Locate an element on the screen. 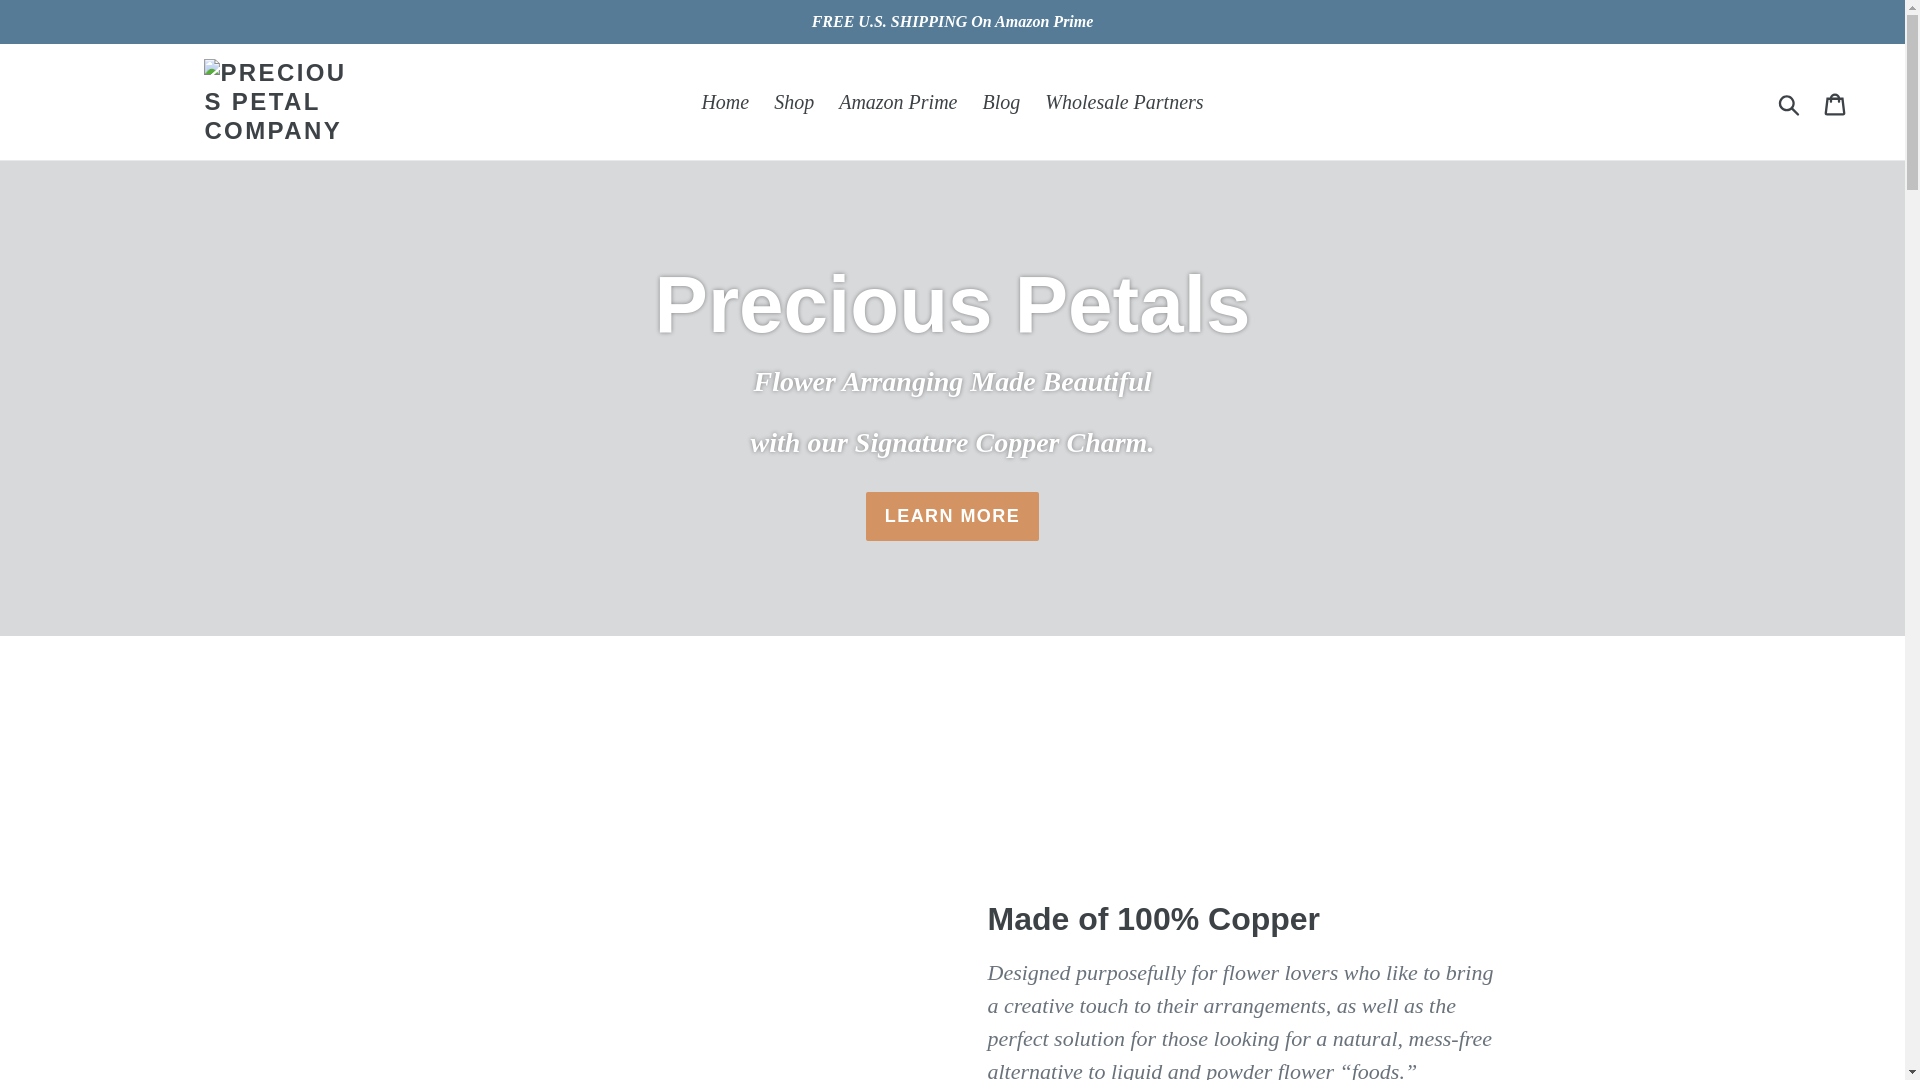 This screenshot has width=1920, height=1080. Home is located at coordinates (724, 102).